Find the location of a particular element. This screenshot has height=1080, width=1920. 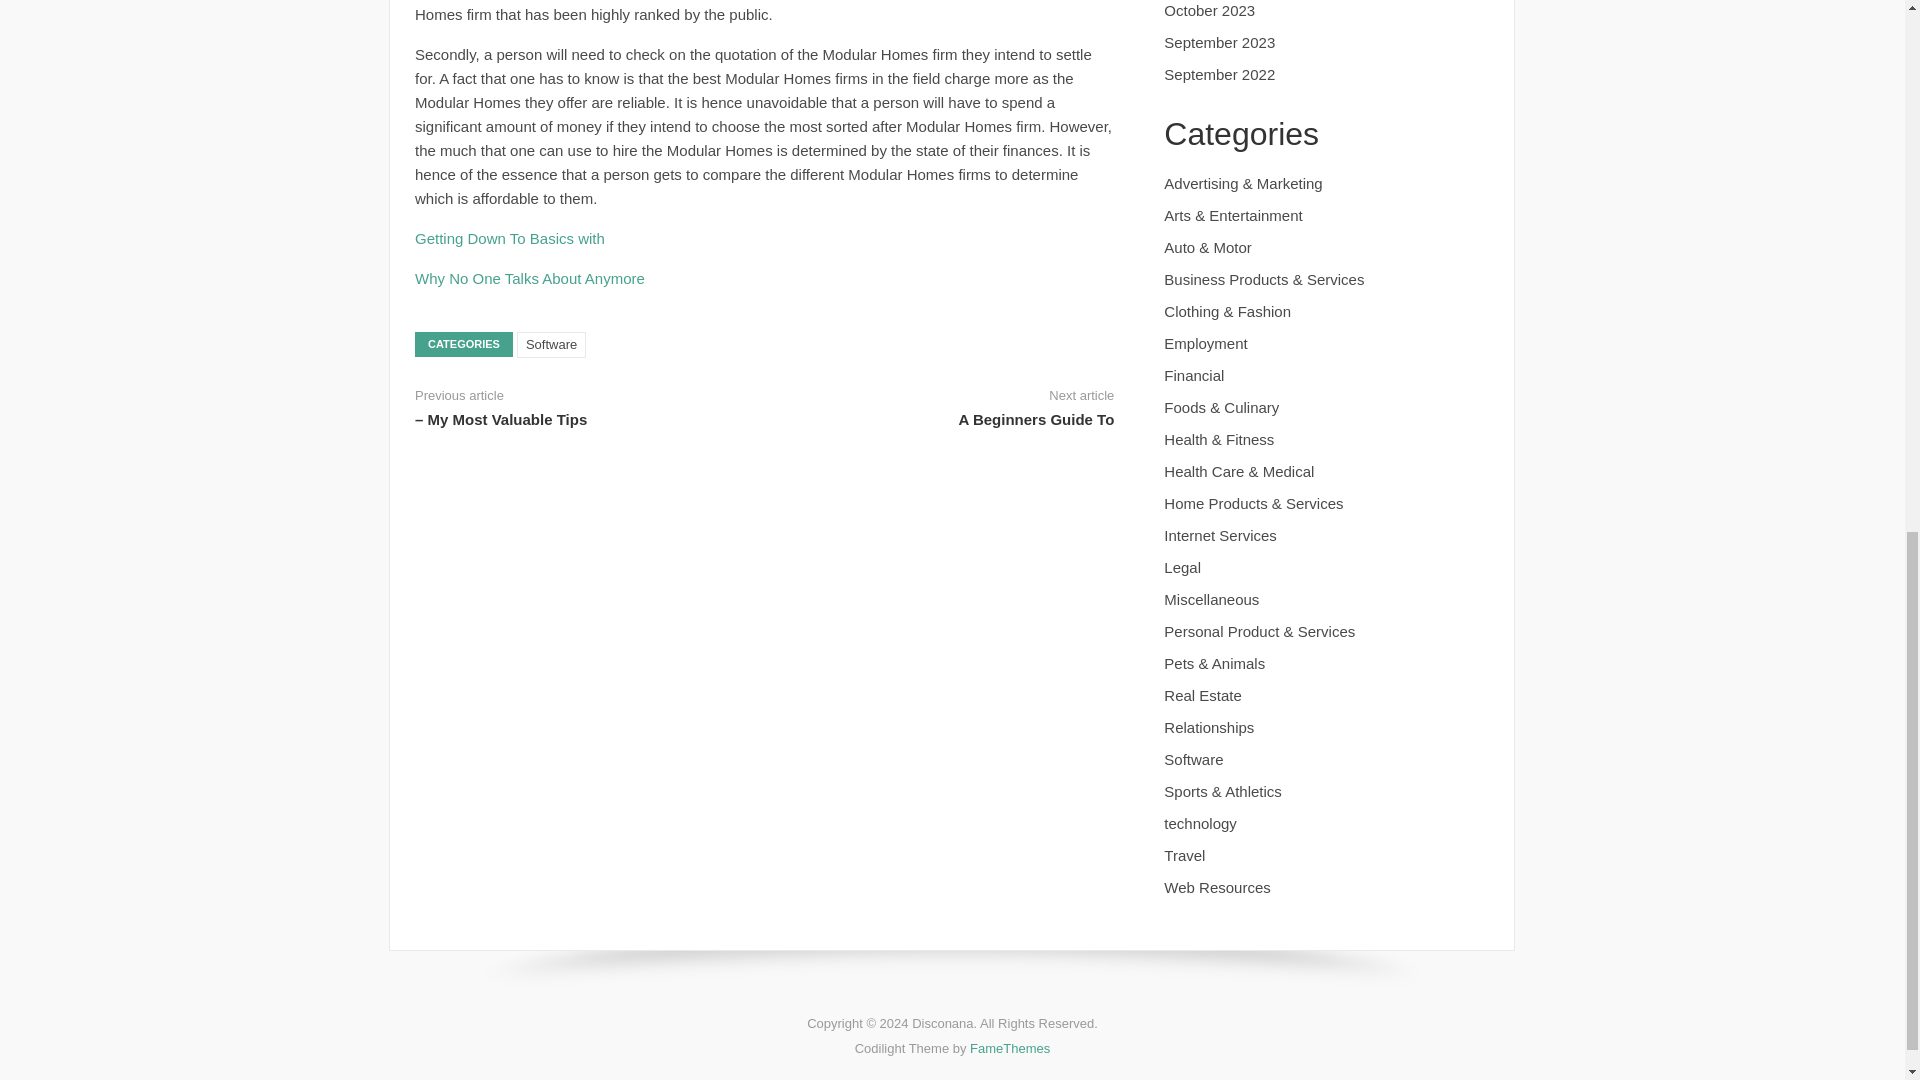

September 2023 is located at coordinates (1218, 42).